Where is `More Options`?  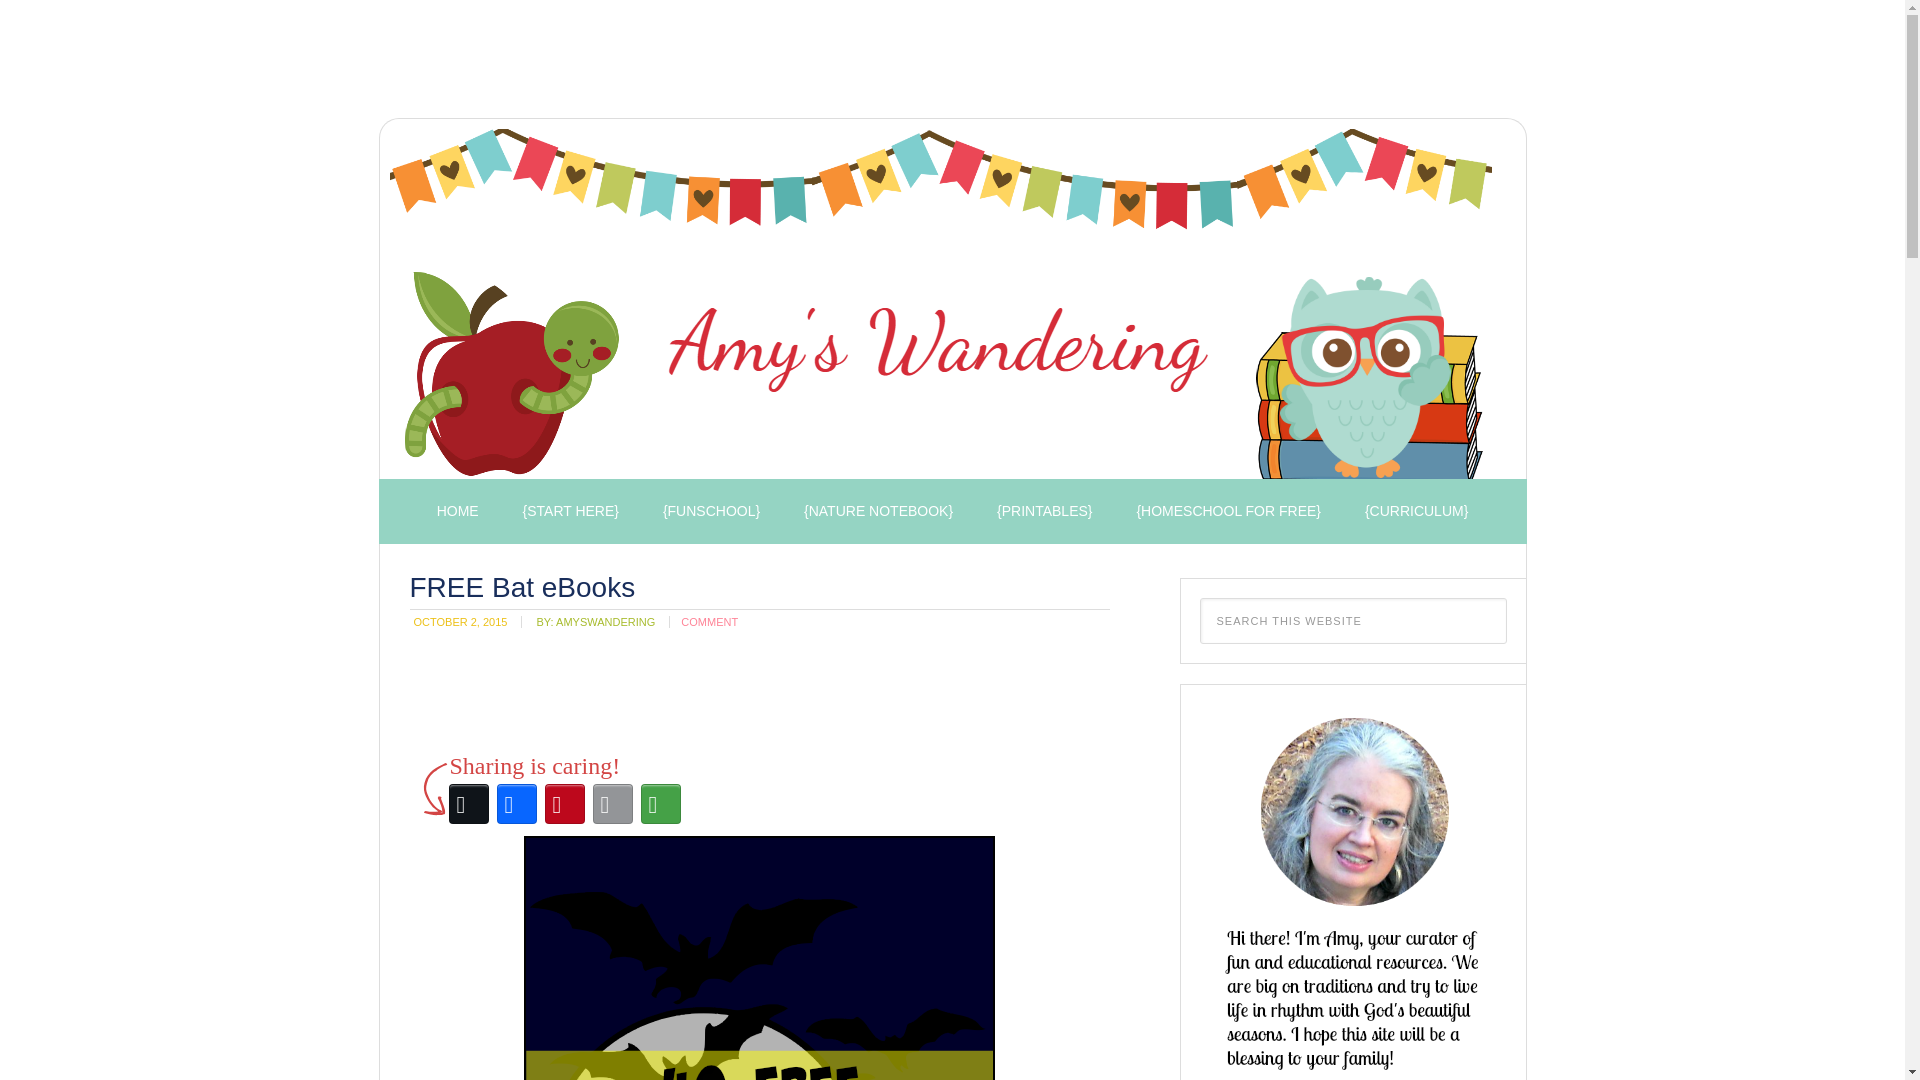
More Options is located at coordinates (659, 804).